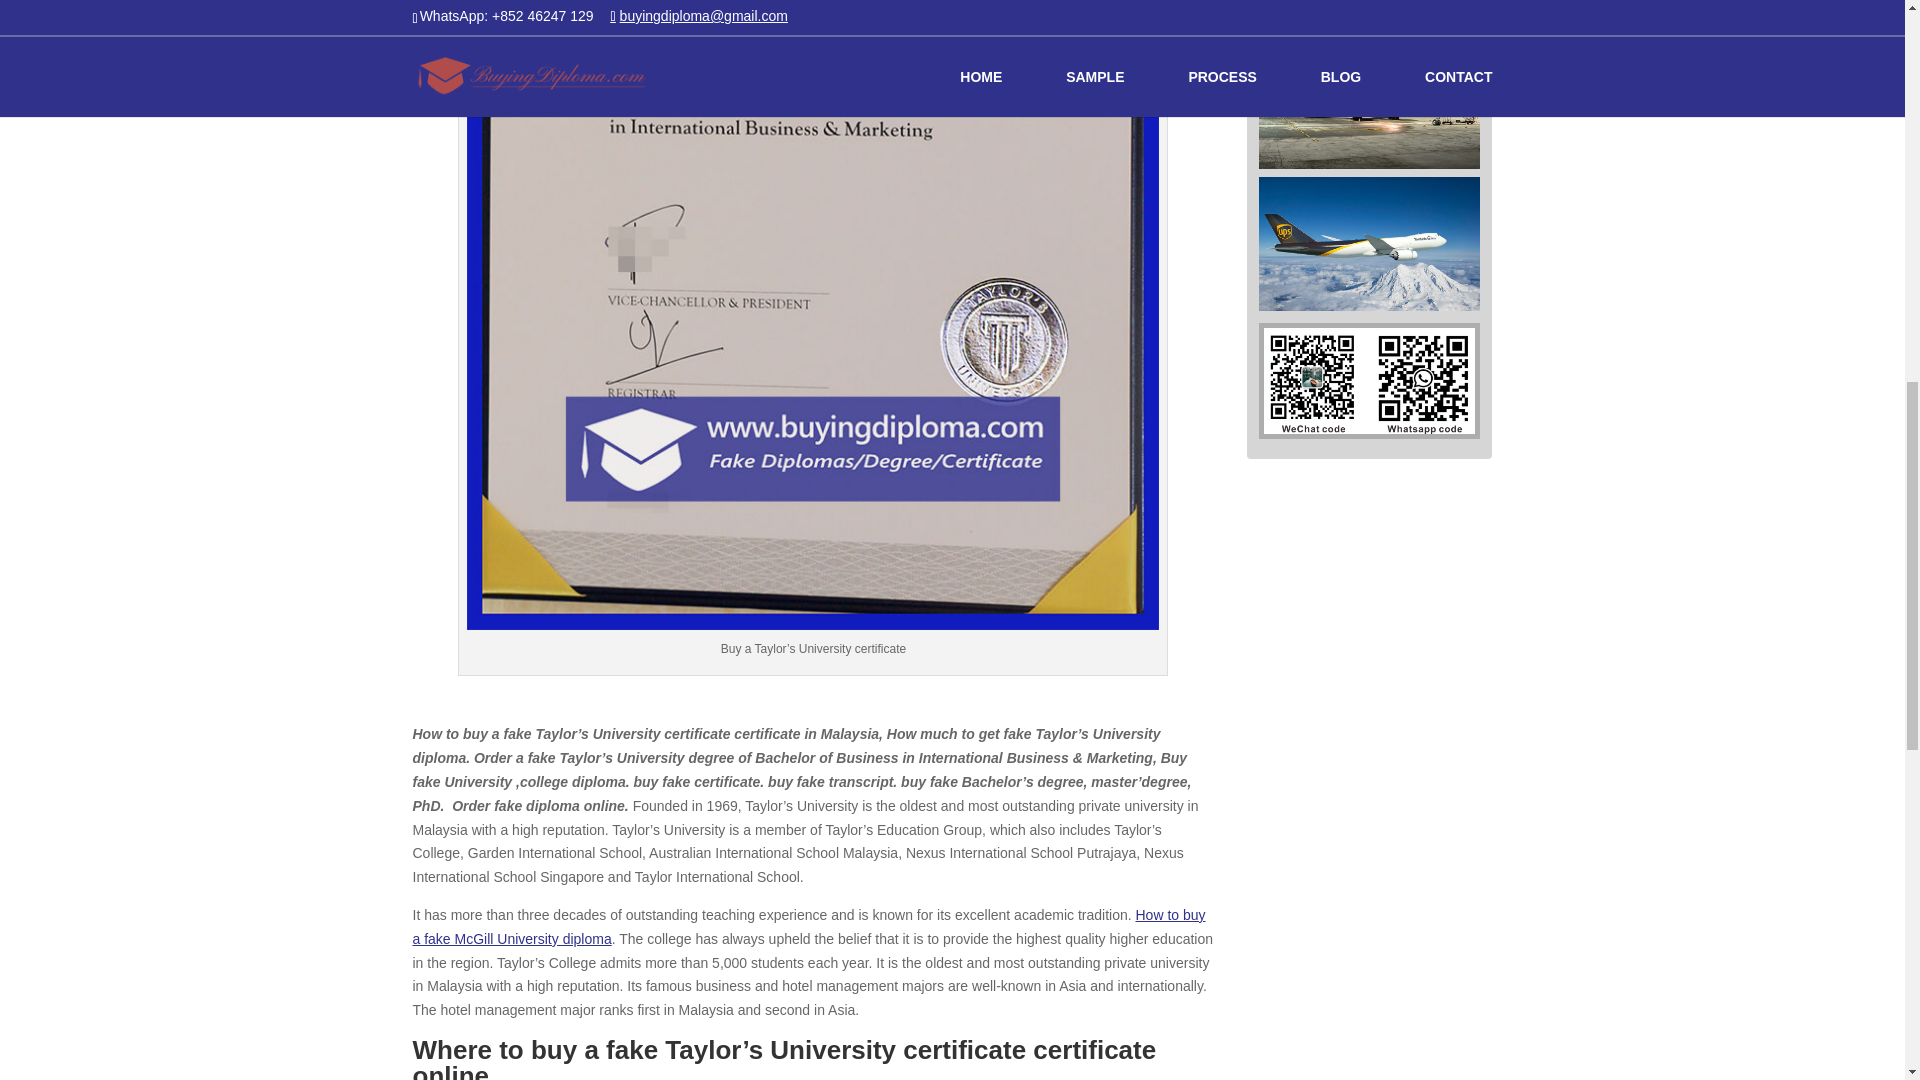 This screenshot has height=1080, width=1920. Describe the element at coordinates (808, 927) in the screenshot. I see `How to buy a fake McGill University diploma` at that location.